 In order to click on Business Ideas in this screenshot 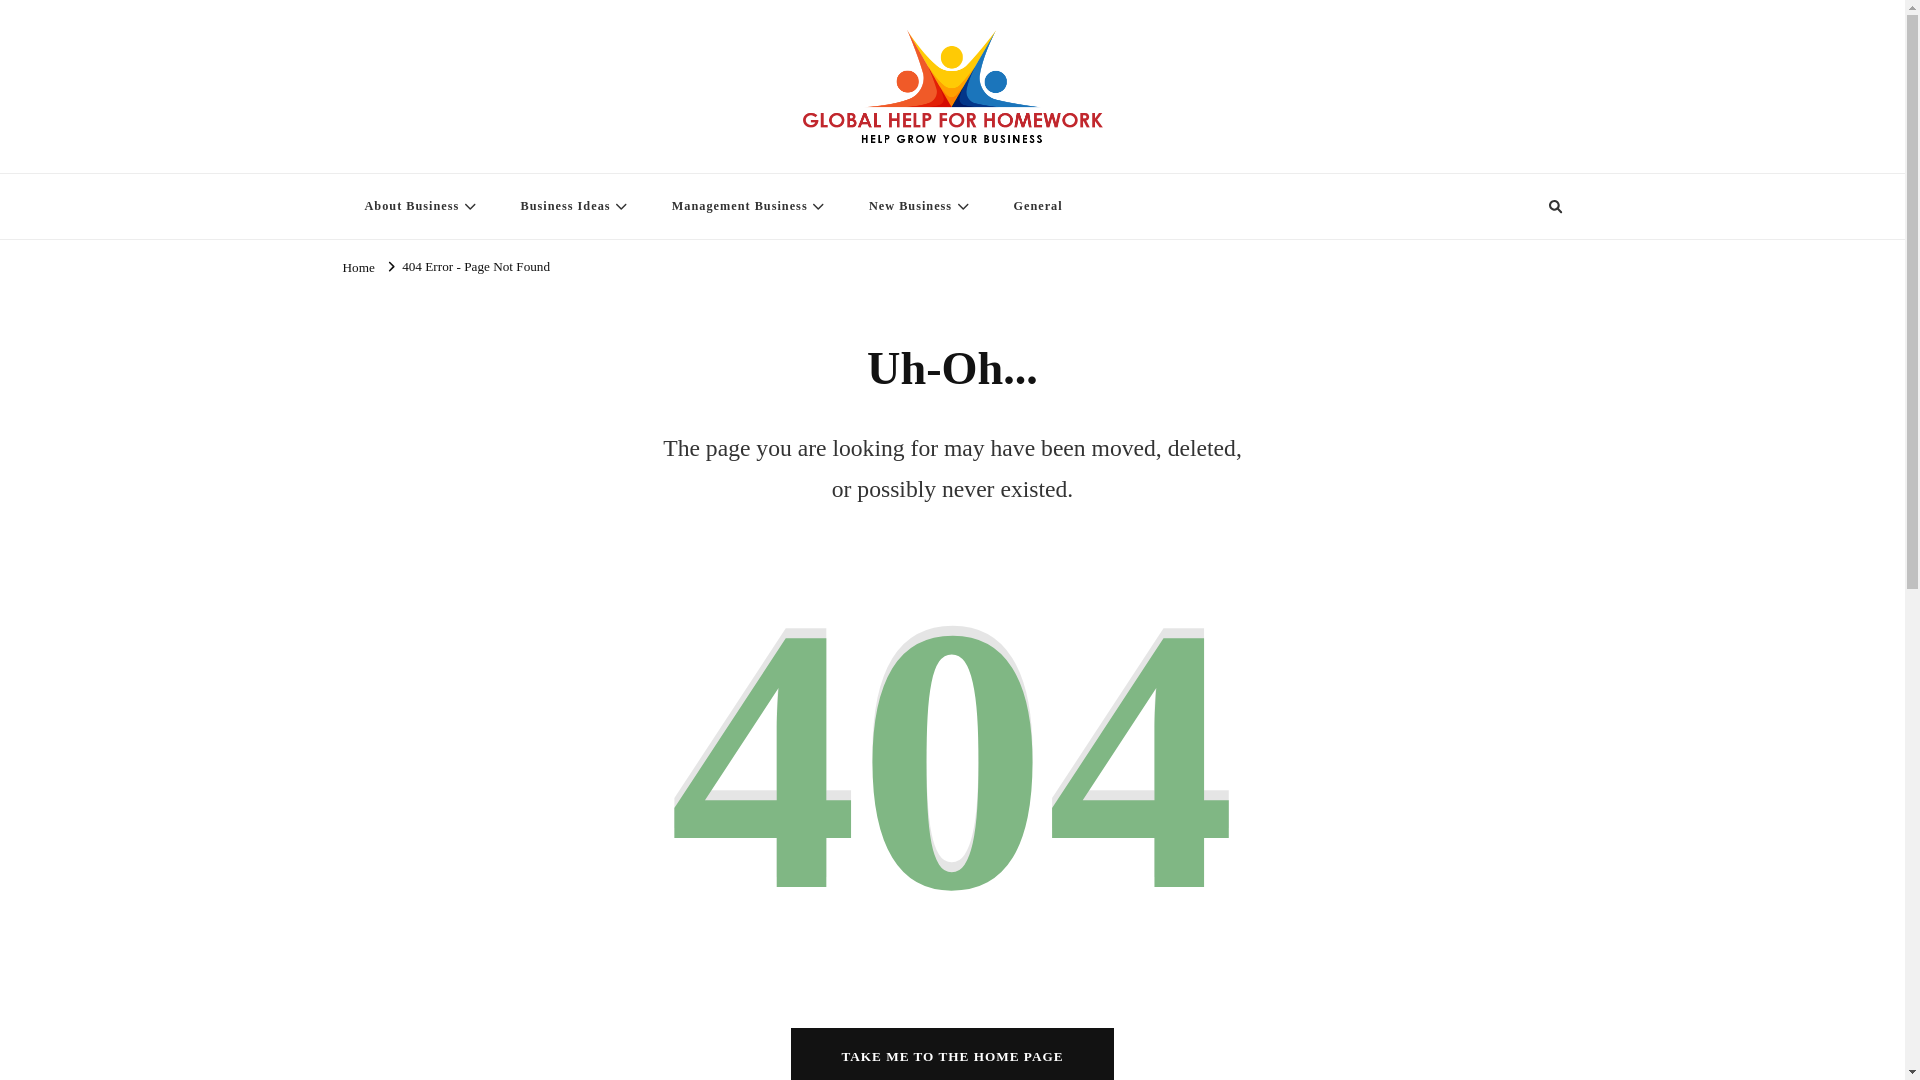, I will do `click(572, 206)`.